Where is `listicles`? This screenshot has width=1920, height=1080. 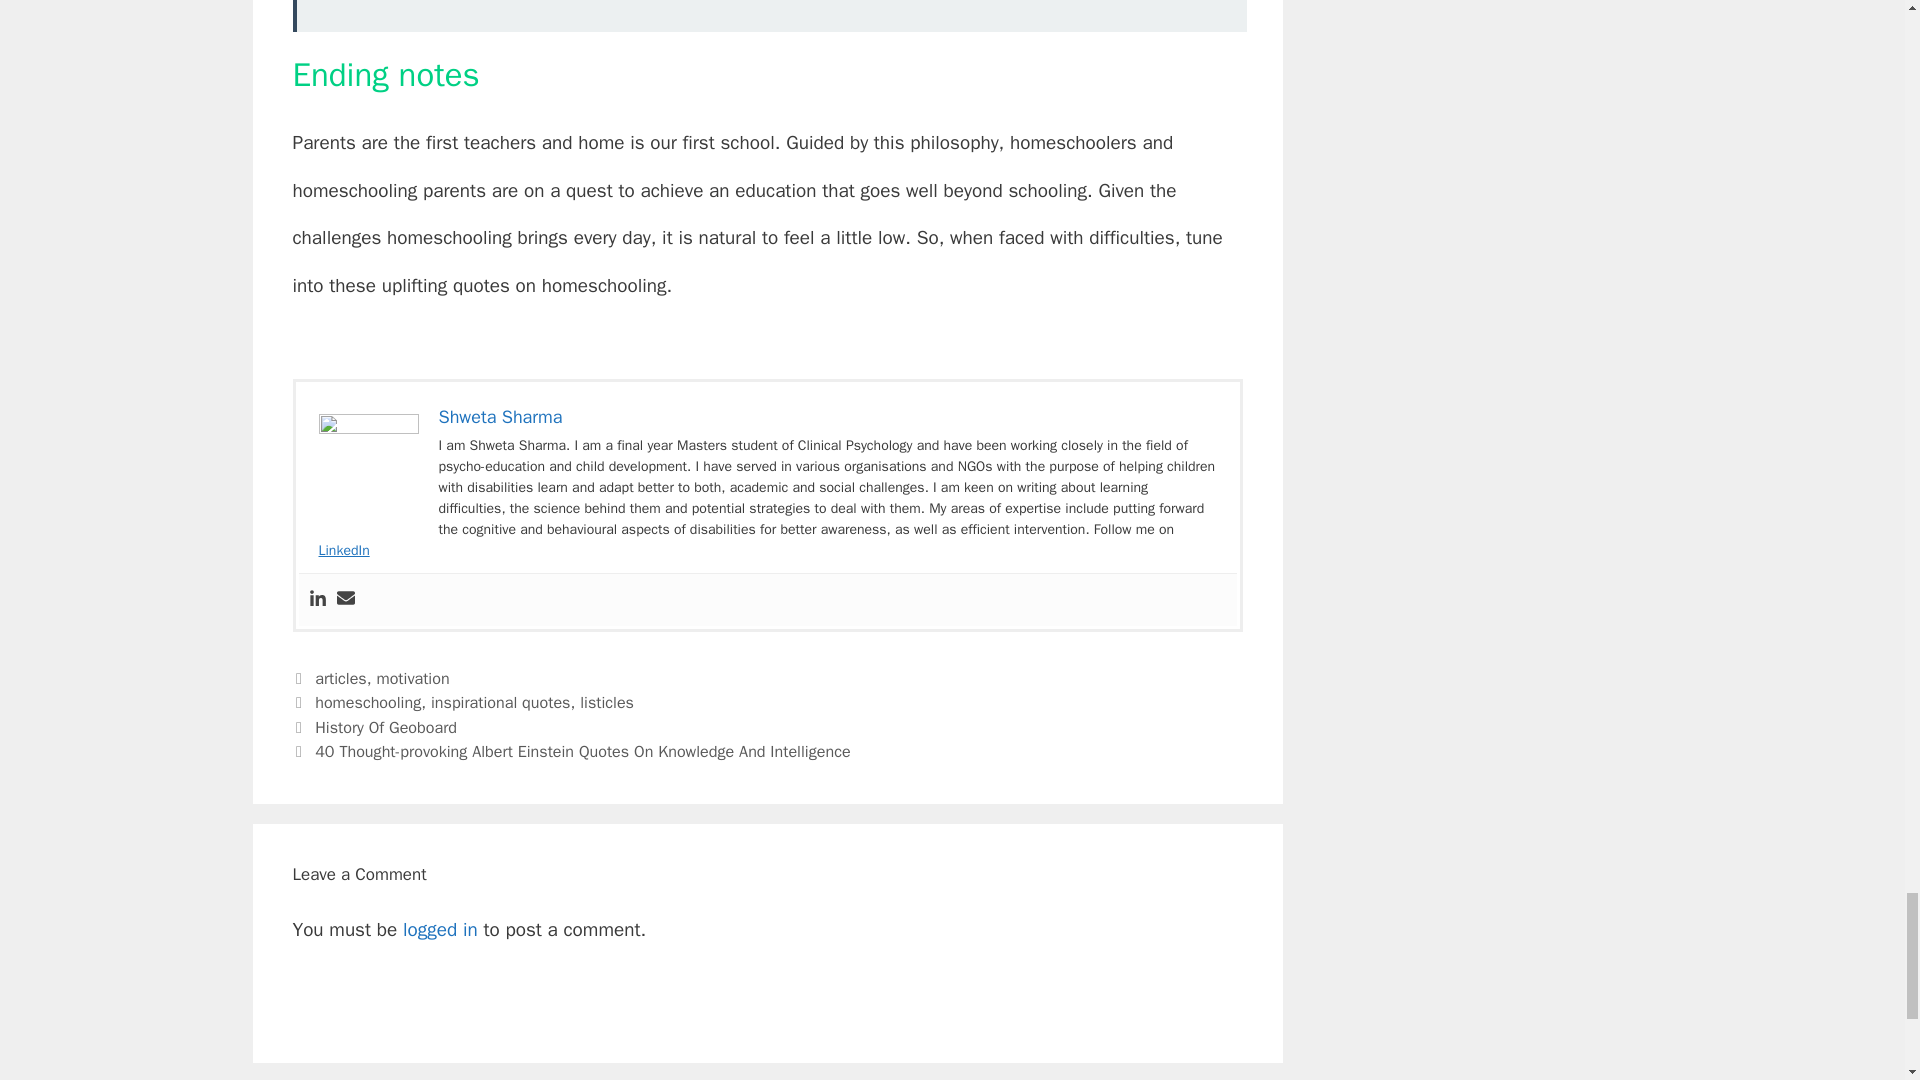
listicles is located at coordinates (606, 702).